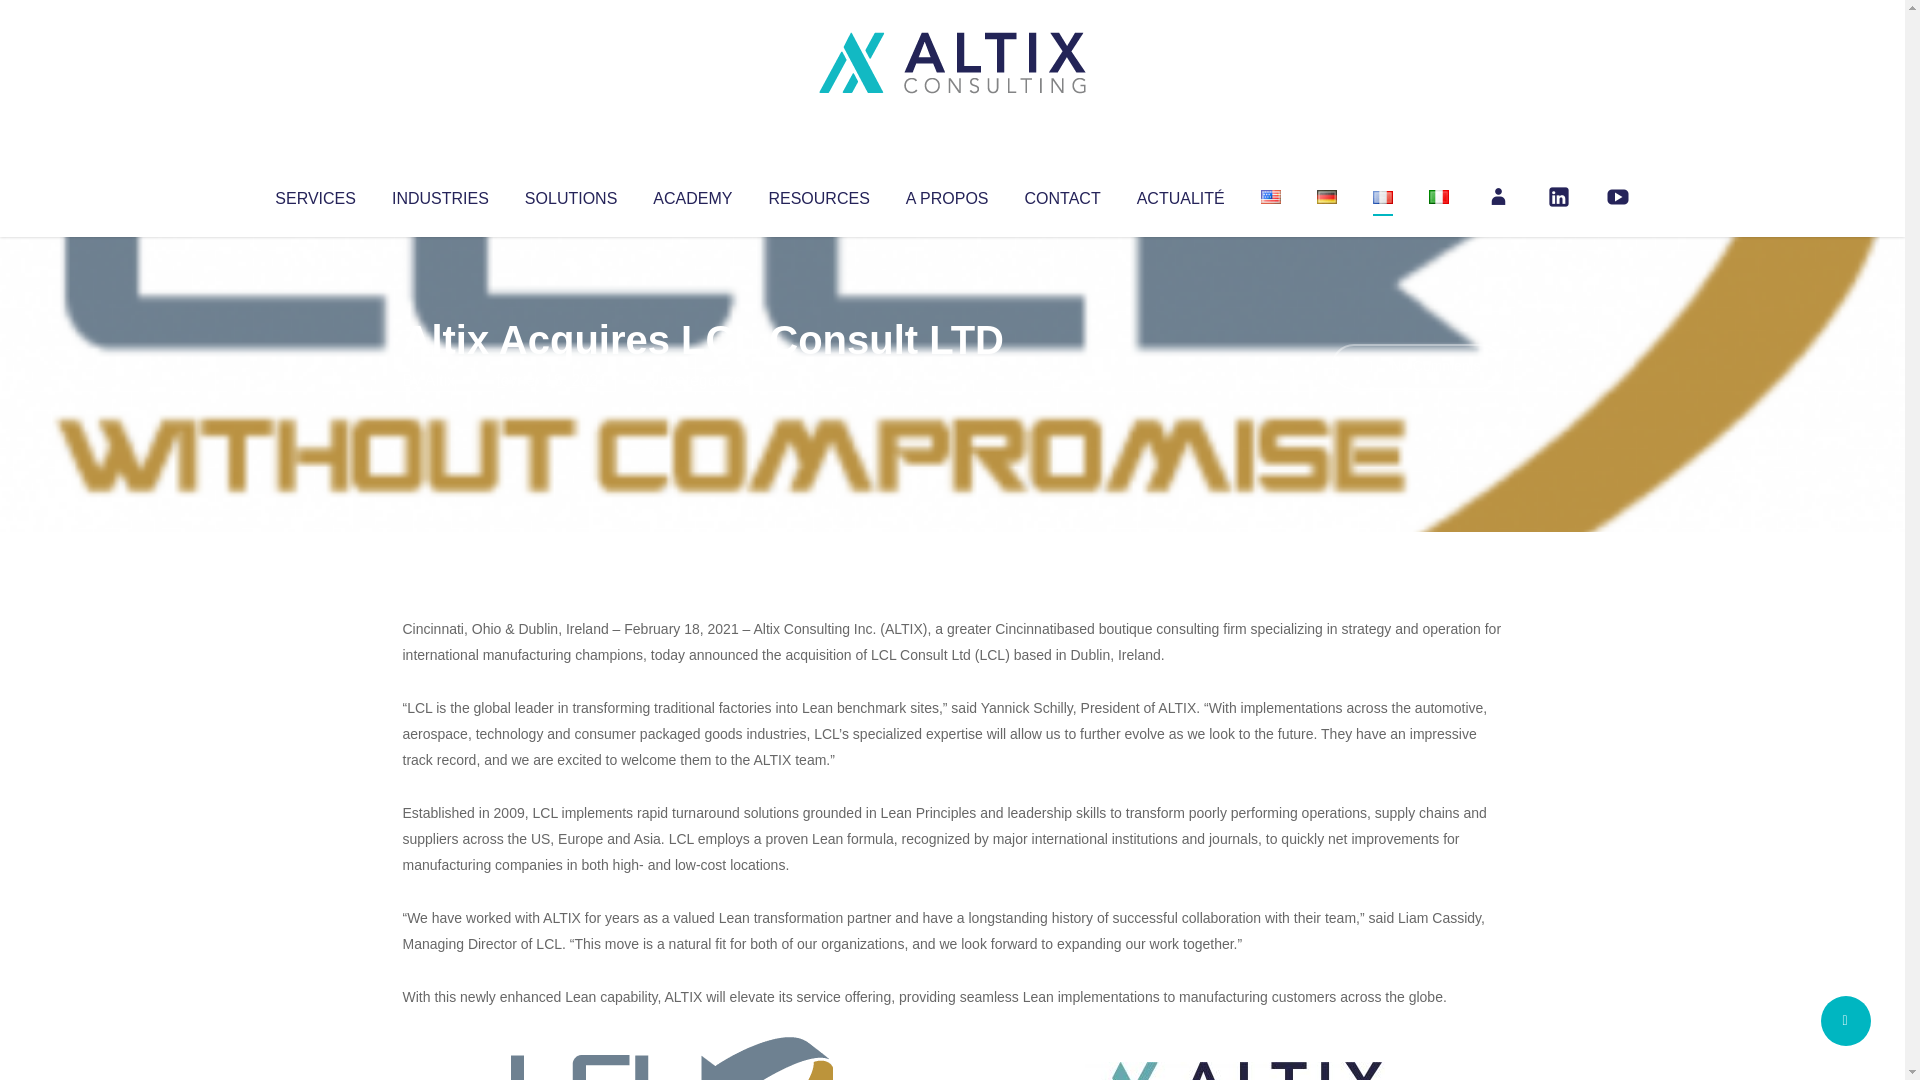 This screenshot has width=1920, height=1080. Describe the element at coordinates (1416, 366) in the screenshot. I see `No Comments` at that location.